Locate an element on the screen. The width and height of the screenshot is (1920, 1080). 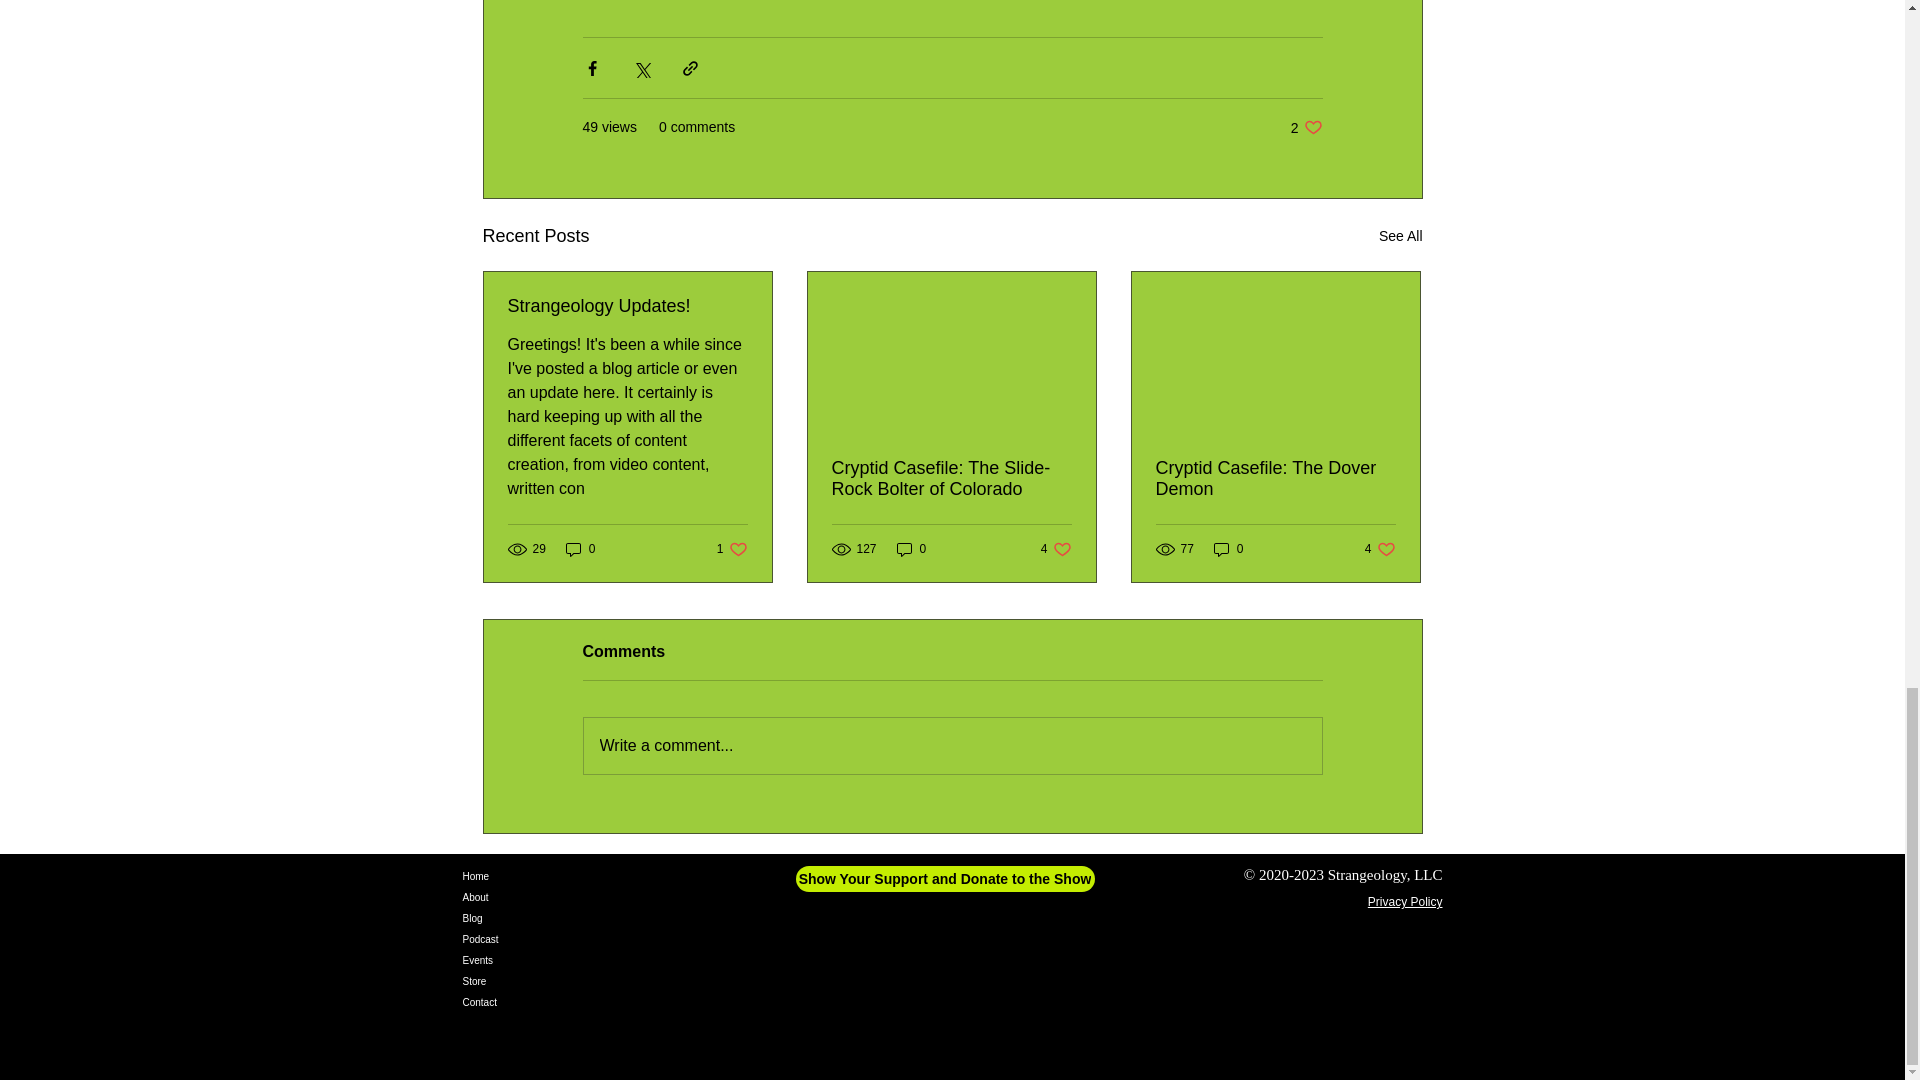
Cryptid Casefile: The Slide-Rock Bolter of Colorado is located at coordinates (580, 550).